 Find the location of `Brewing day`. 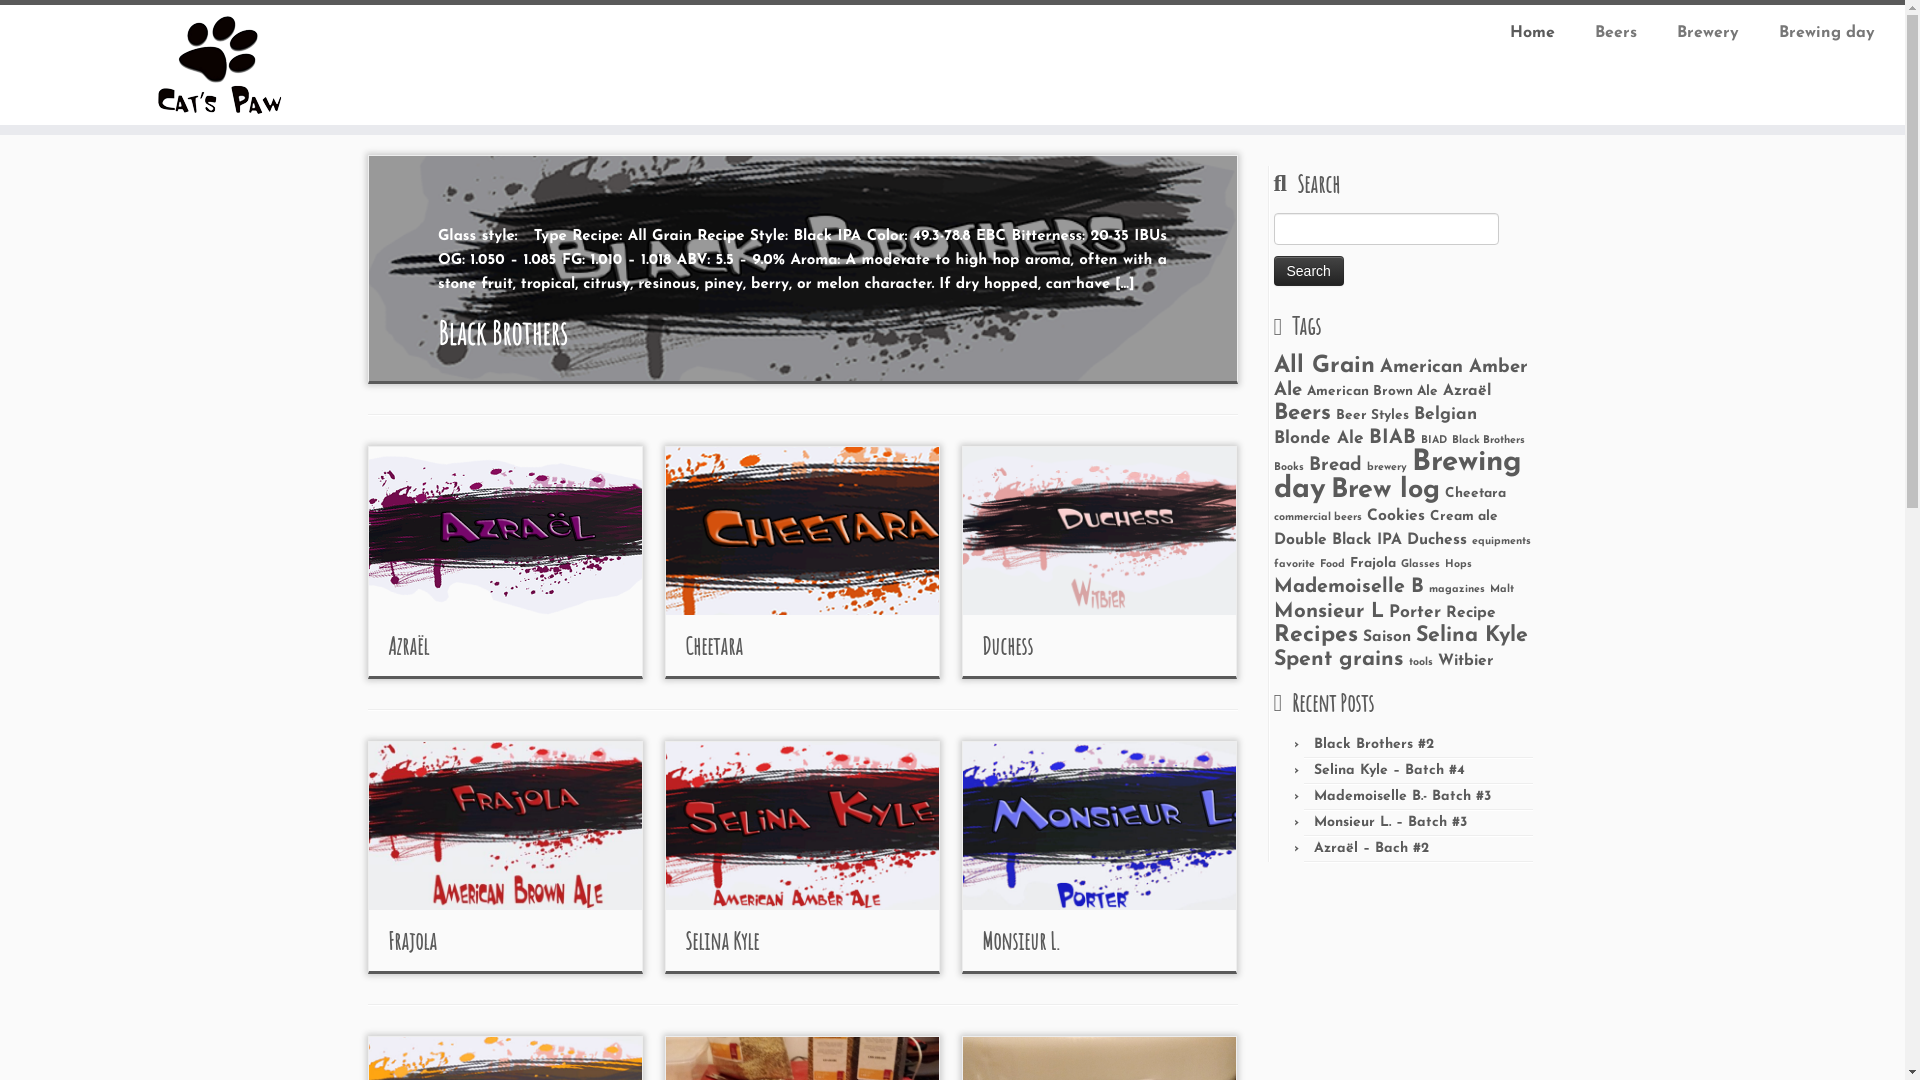

Brewing day is located at coordinates (1817, 33).